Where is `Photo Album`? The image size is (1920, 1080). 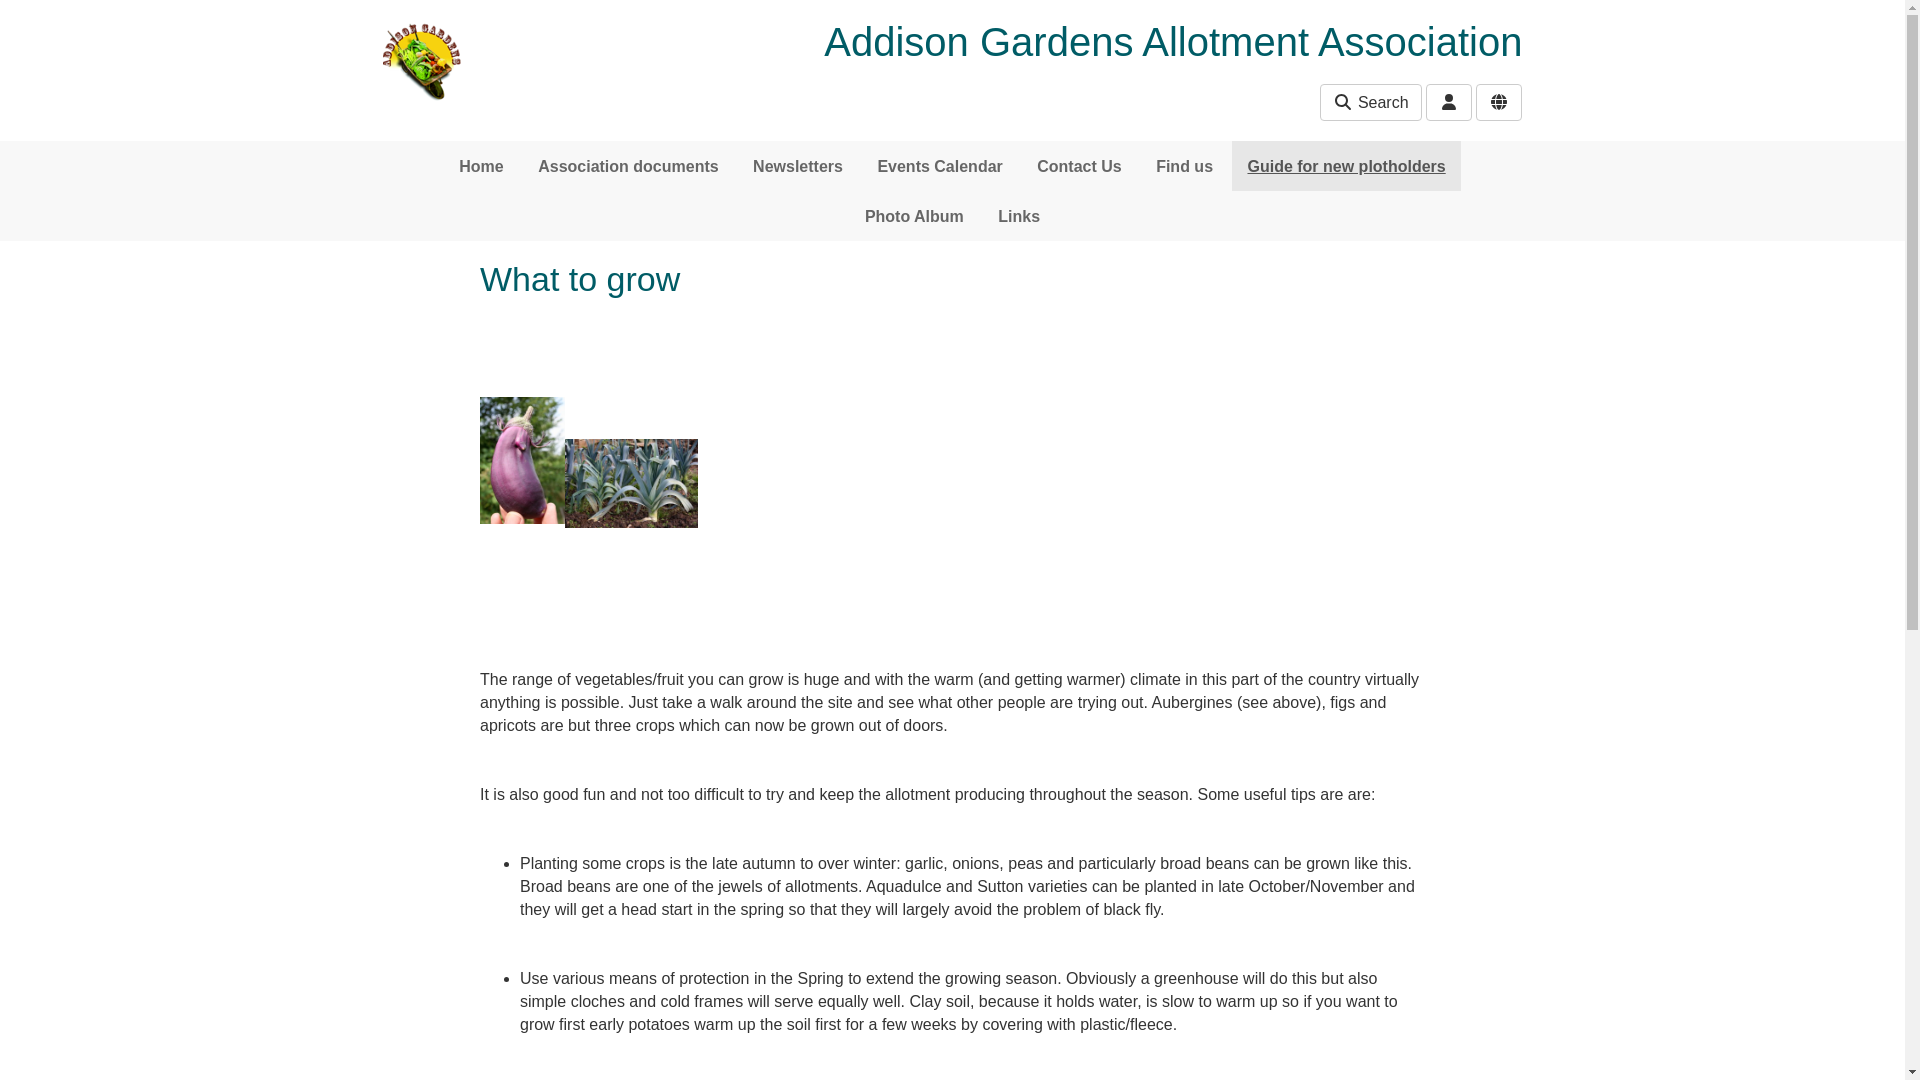
Photo Album is located at coordinates (914, 216).